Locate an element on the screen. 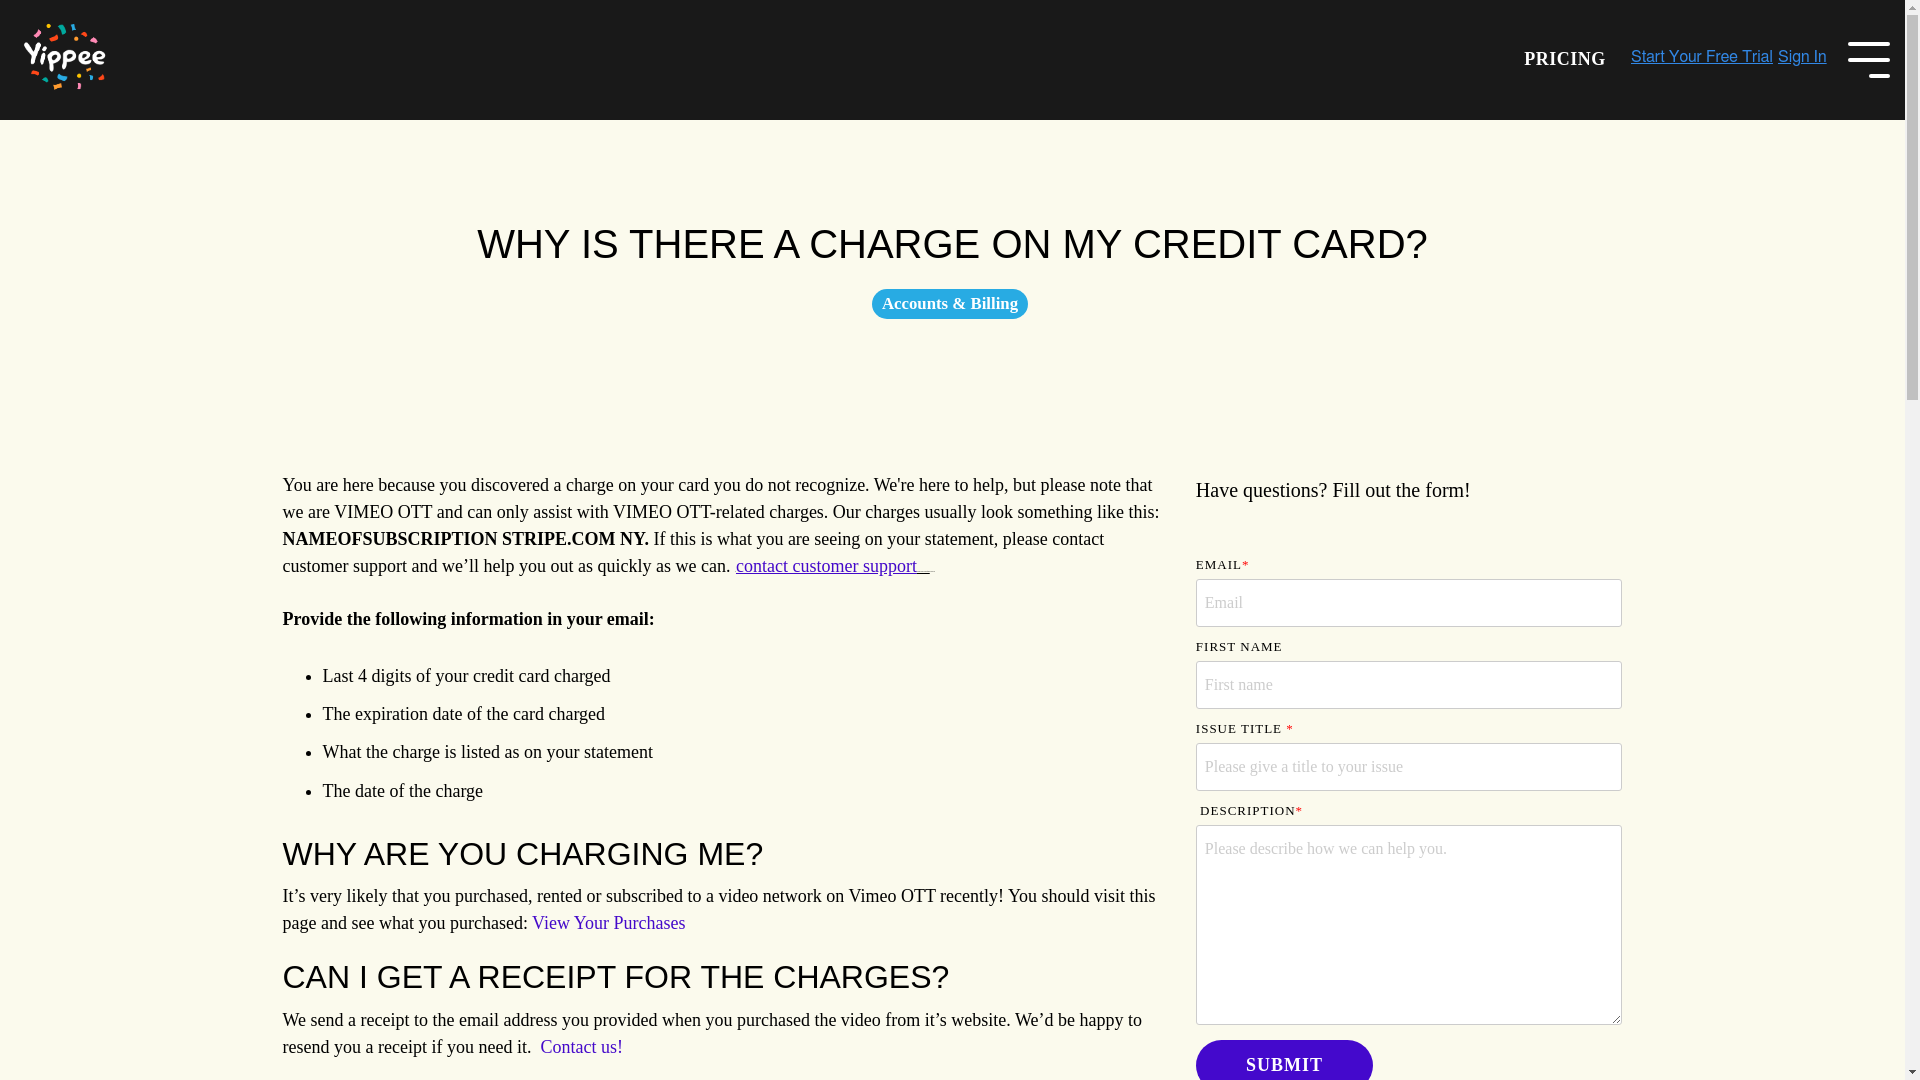 The width and height of the screenshot is (1920, 1080). PRICING is located at coordinates (1564, 59).